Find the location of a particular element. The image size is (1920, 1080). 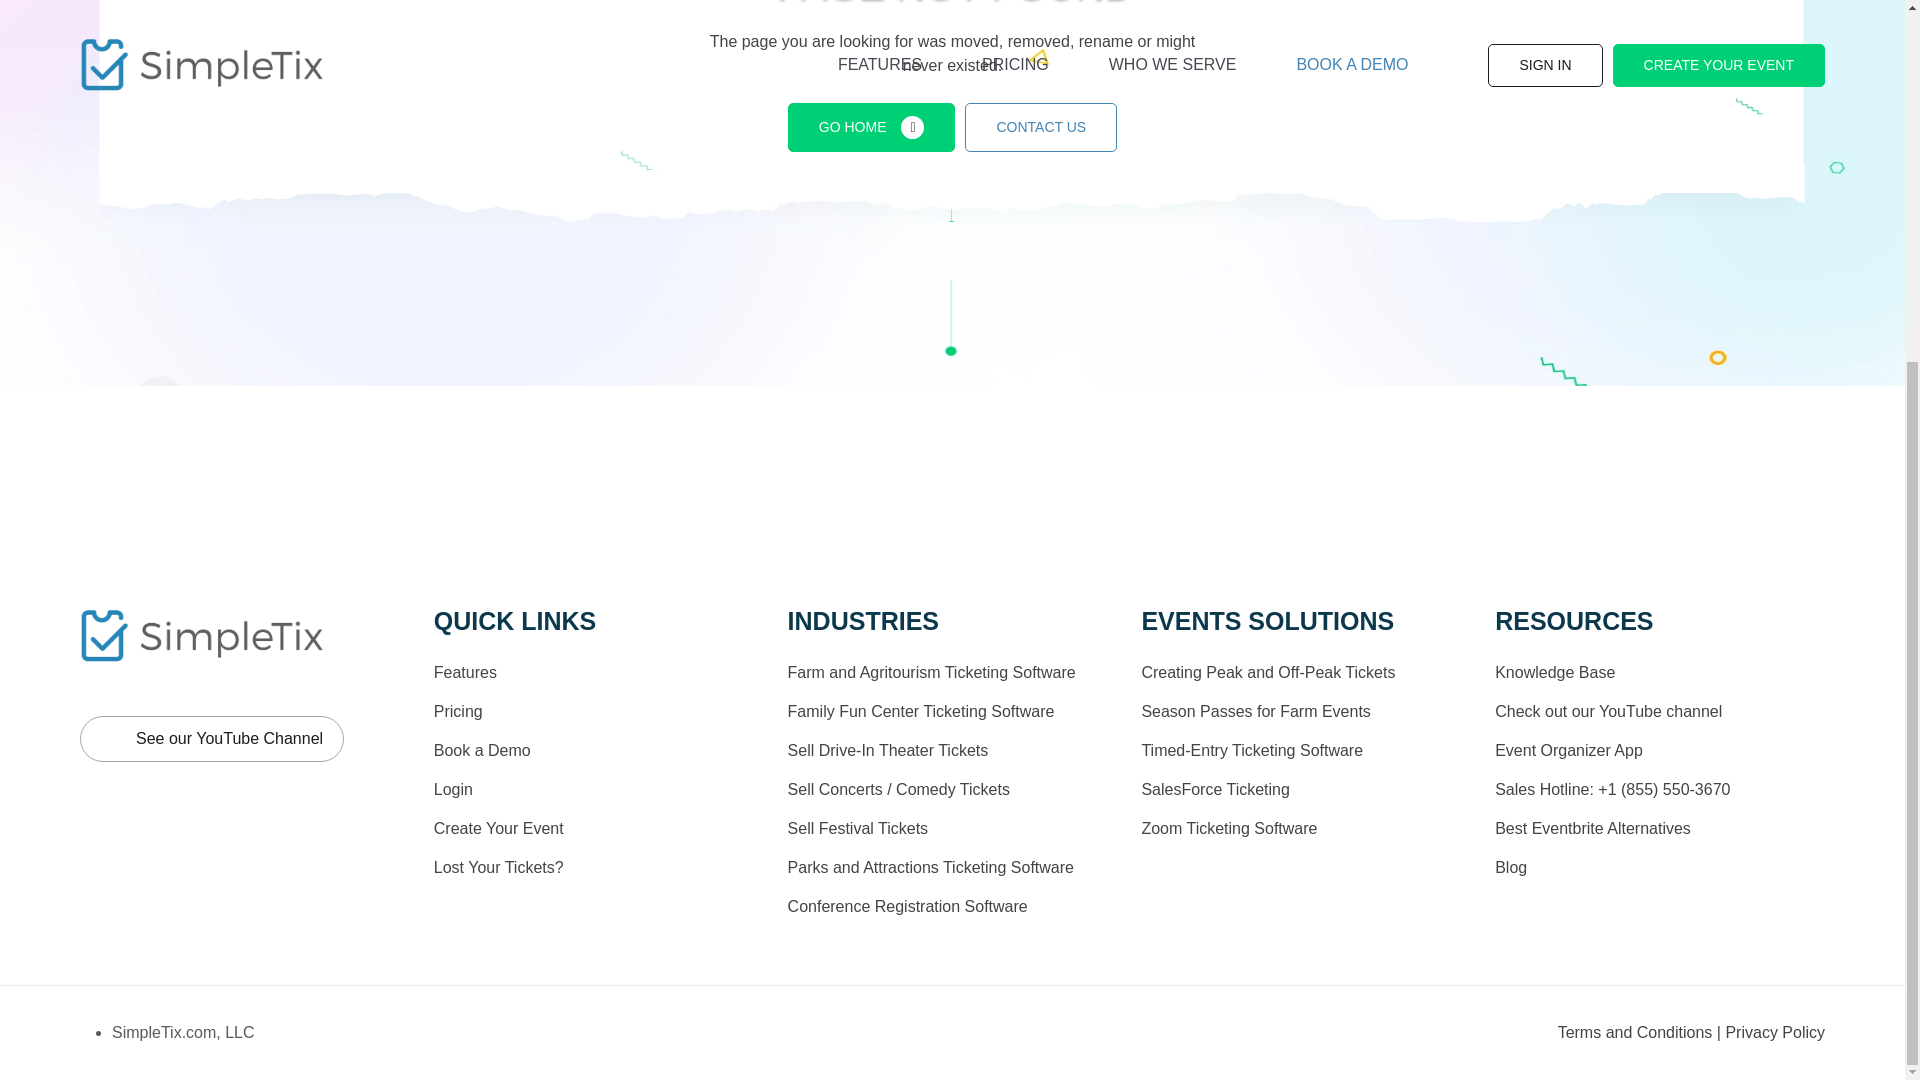

Pricing is located at coordinates (458, 712).